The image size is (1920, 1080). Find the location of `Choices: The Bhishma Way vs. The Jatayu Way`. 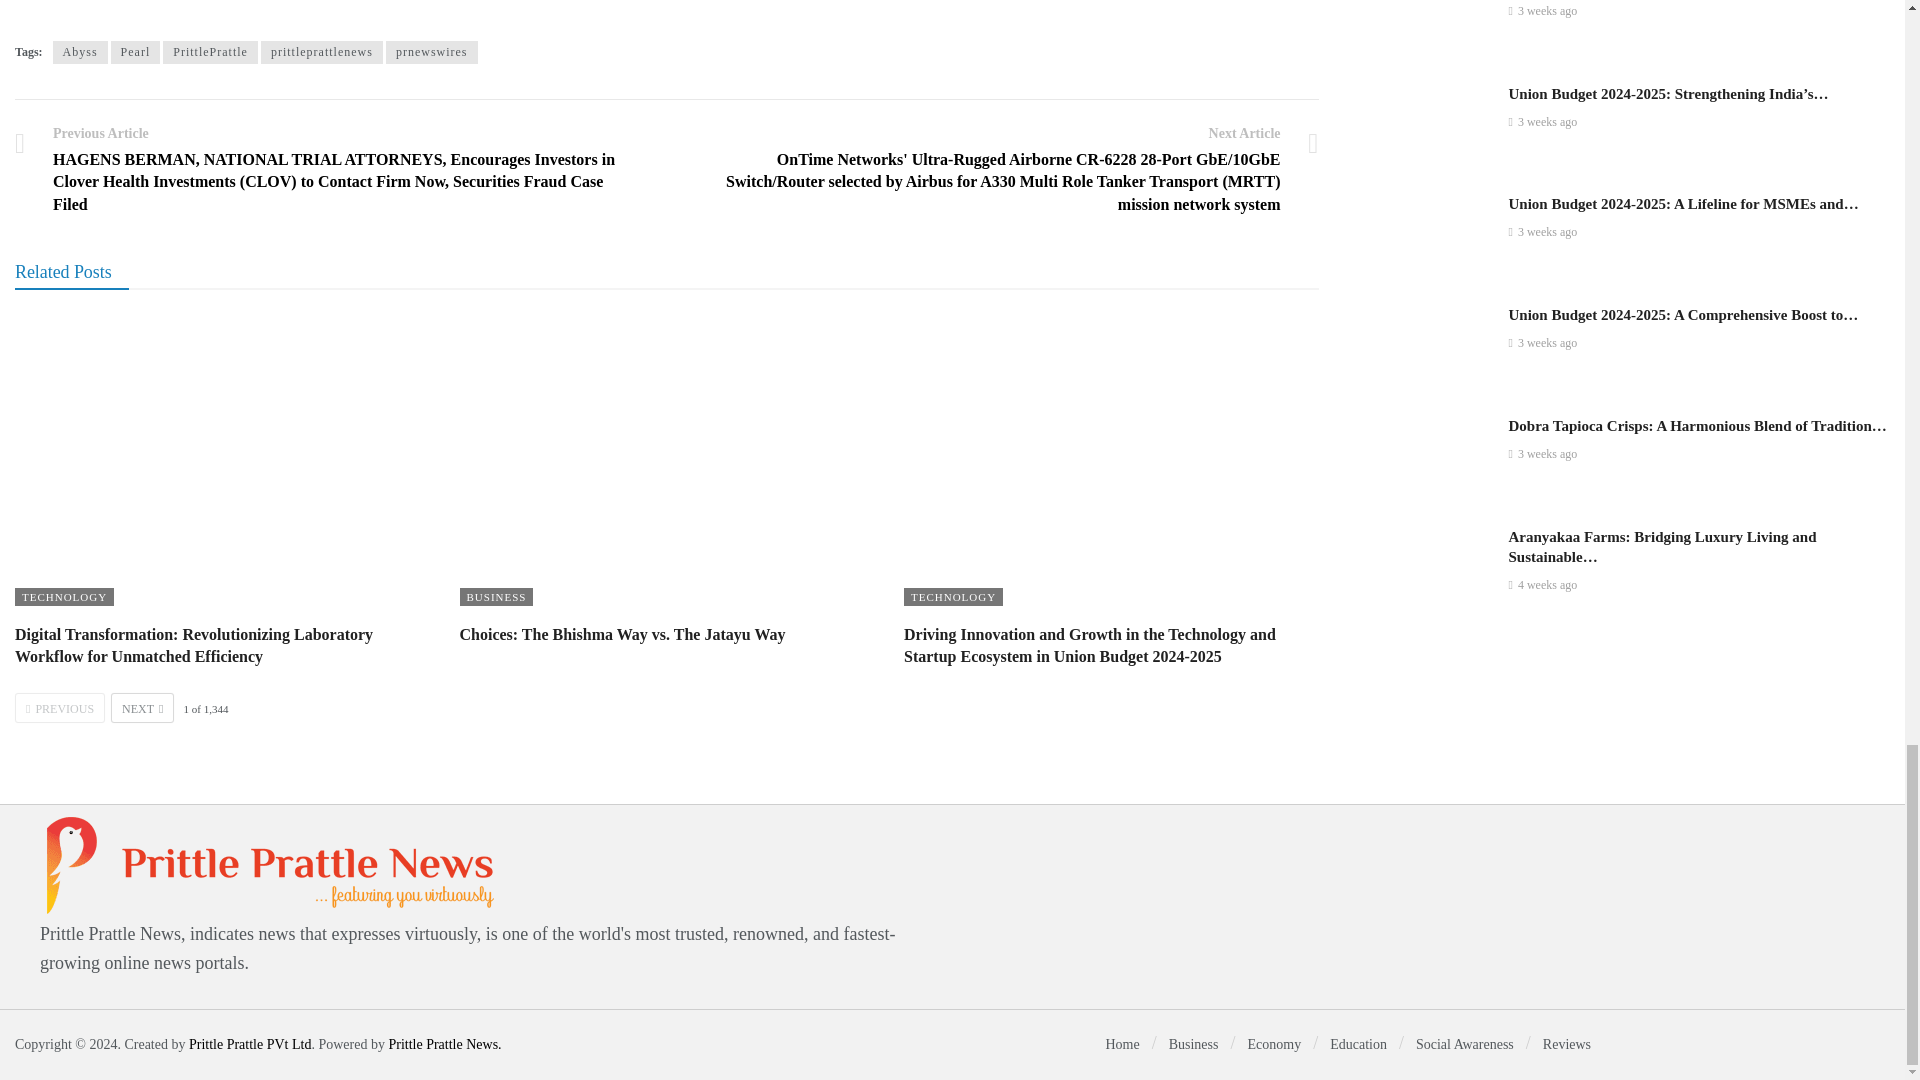

Choices: The Bhishma Way vs. The Jatayu Way is located at coordinates (622, 634).